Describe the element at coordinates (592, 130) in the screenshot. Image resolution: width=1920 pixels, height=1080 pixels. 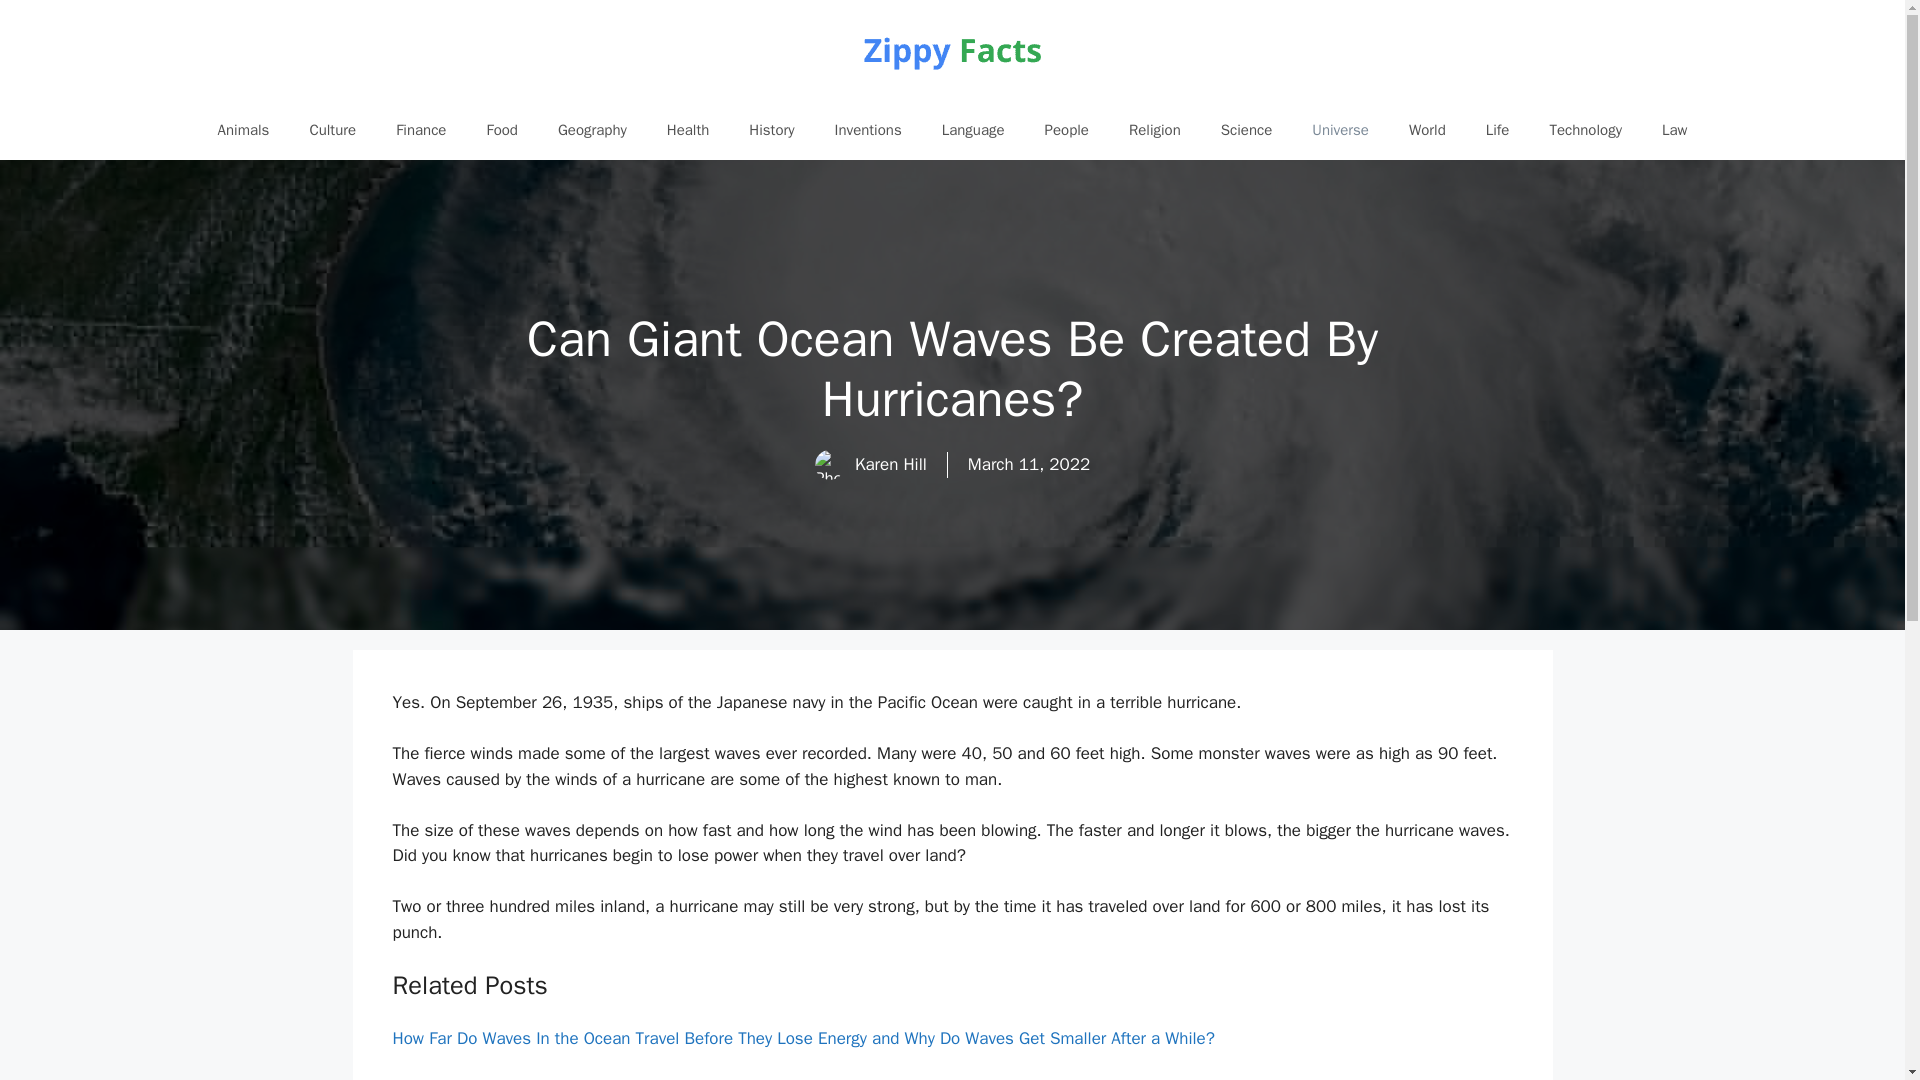
I see `Geography` at that location.